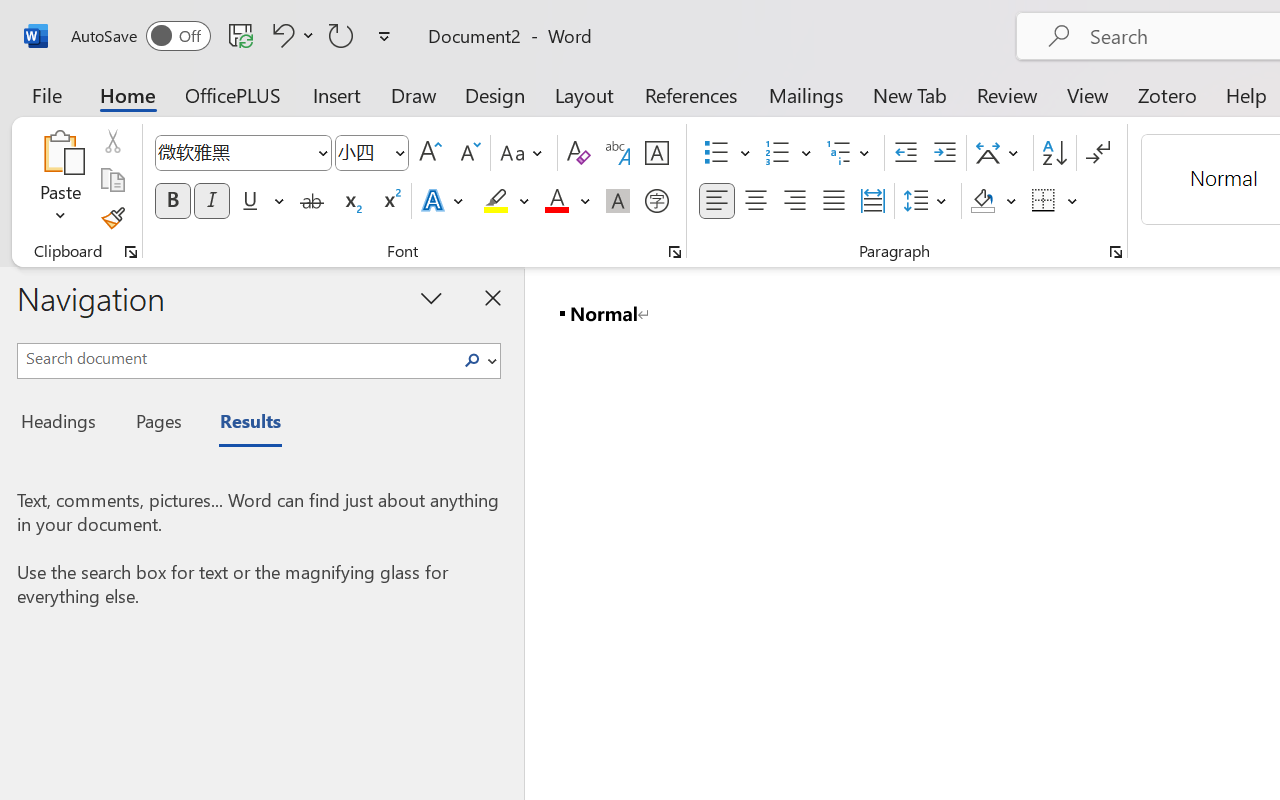 This screenshot has height=800, width=1280. What do you see at coordinates (350, 201) in the screenshot?
I see `Subscript` at bounding box center [350, 201].